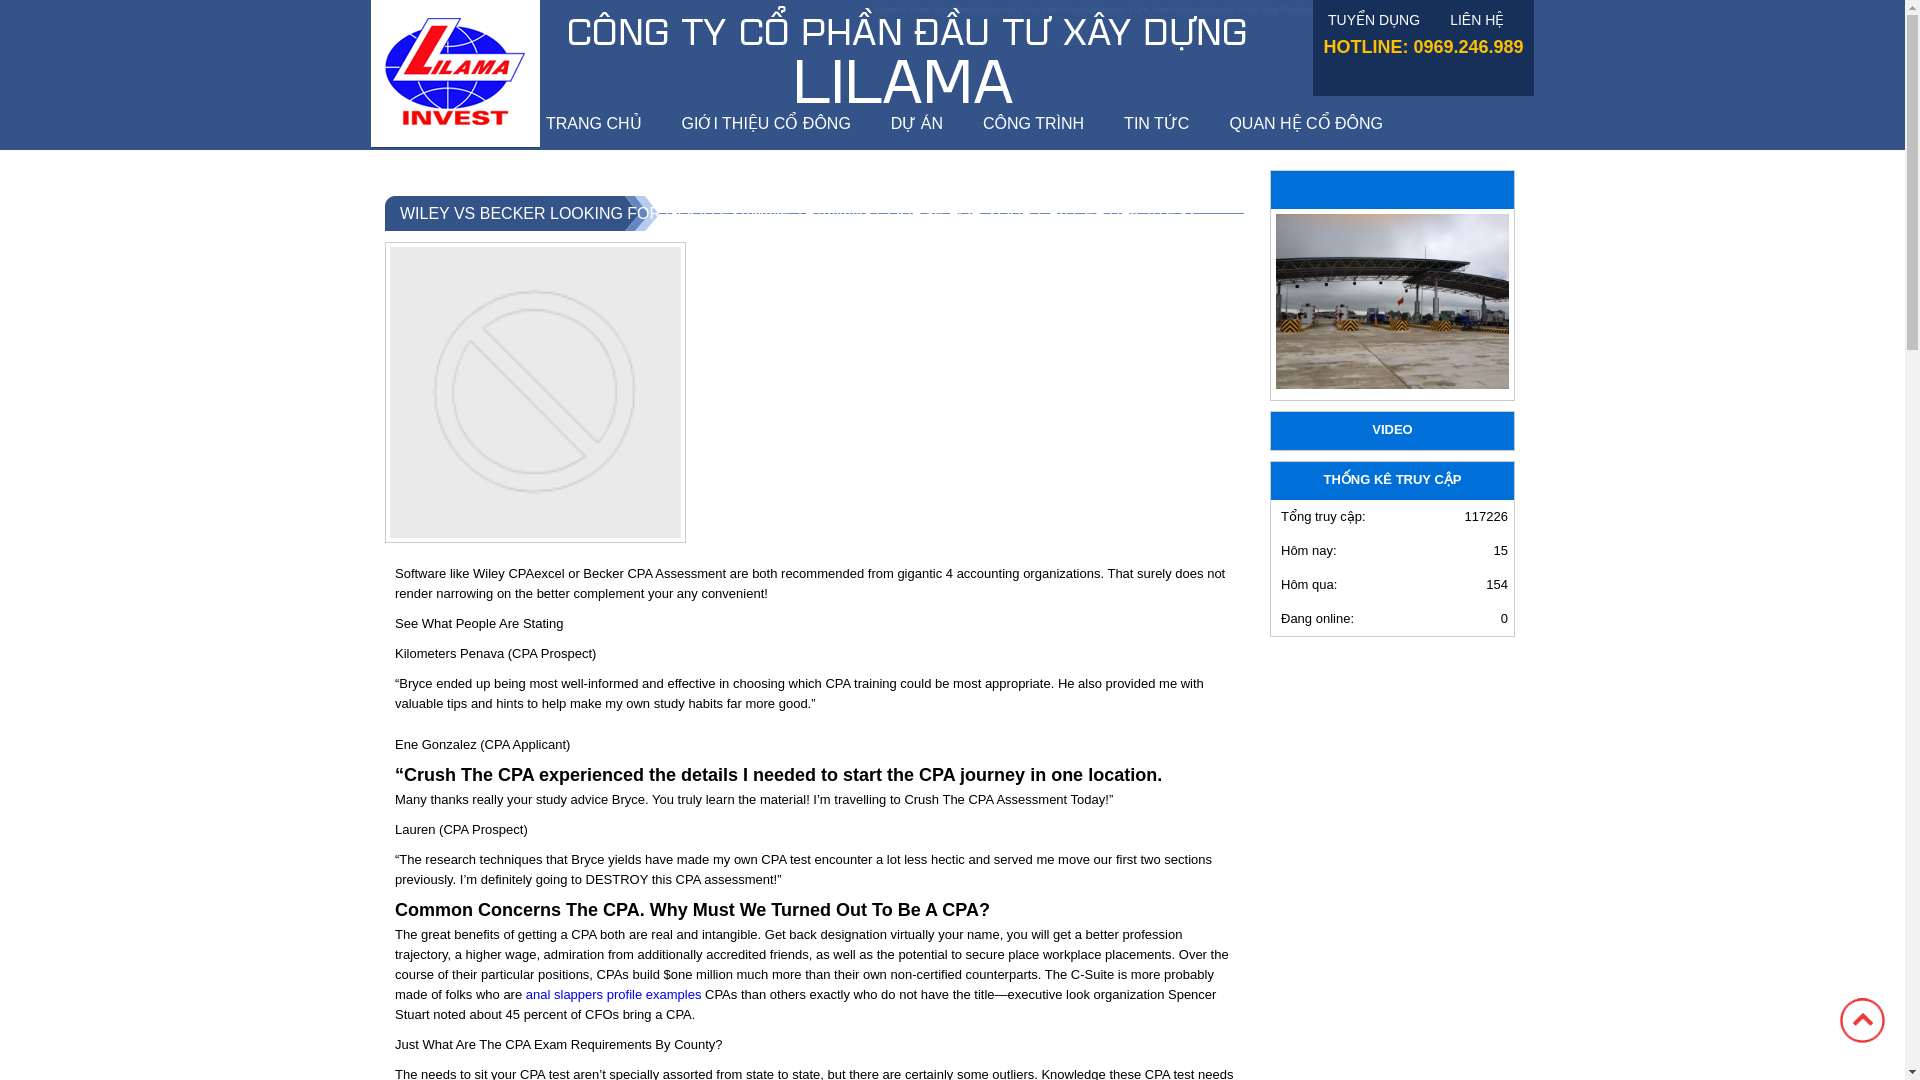 This screenshot has height=1080, width=1920. Describe the element at coordinates (1039, 10) in the screenshot. I see `Magento 2 One Step Checkout` at that location.